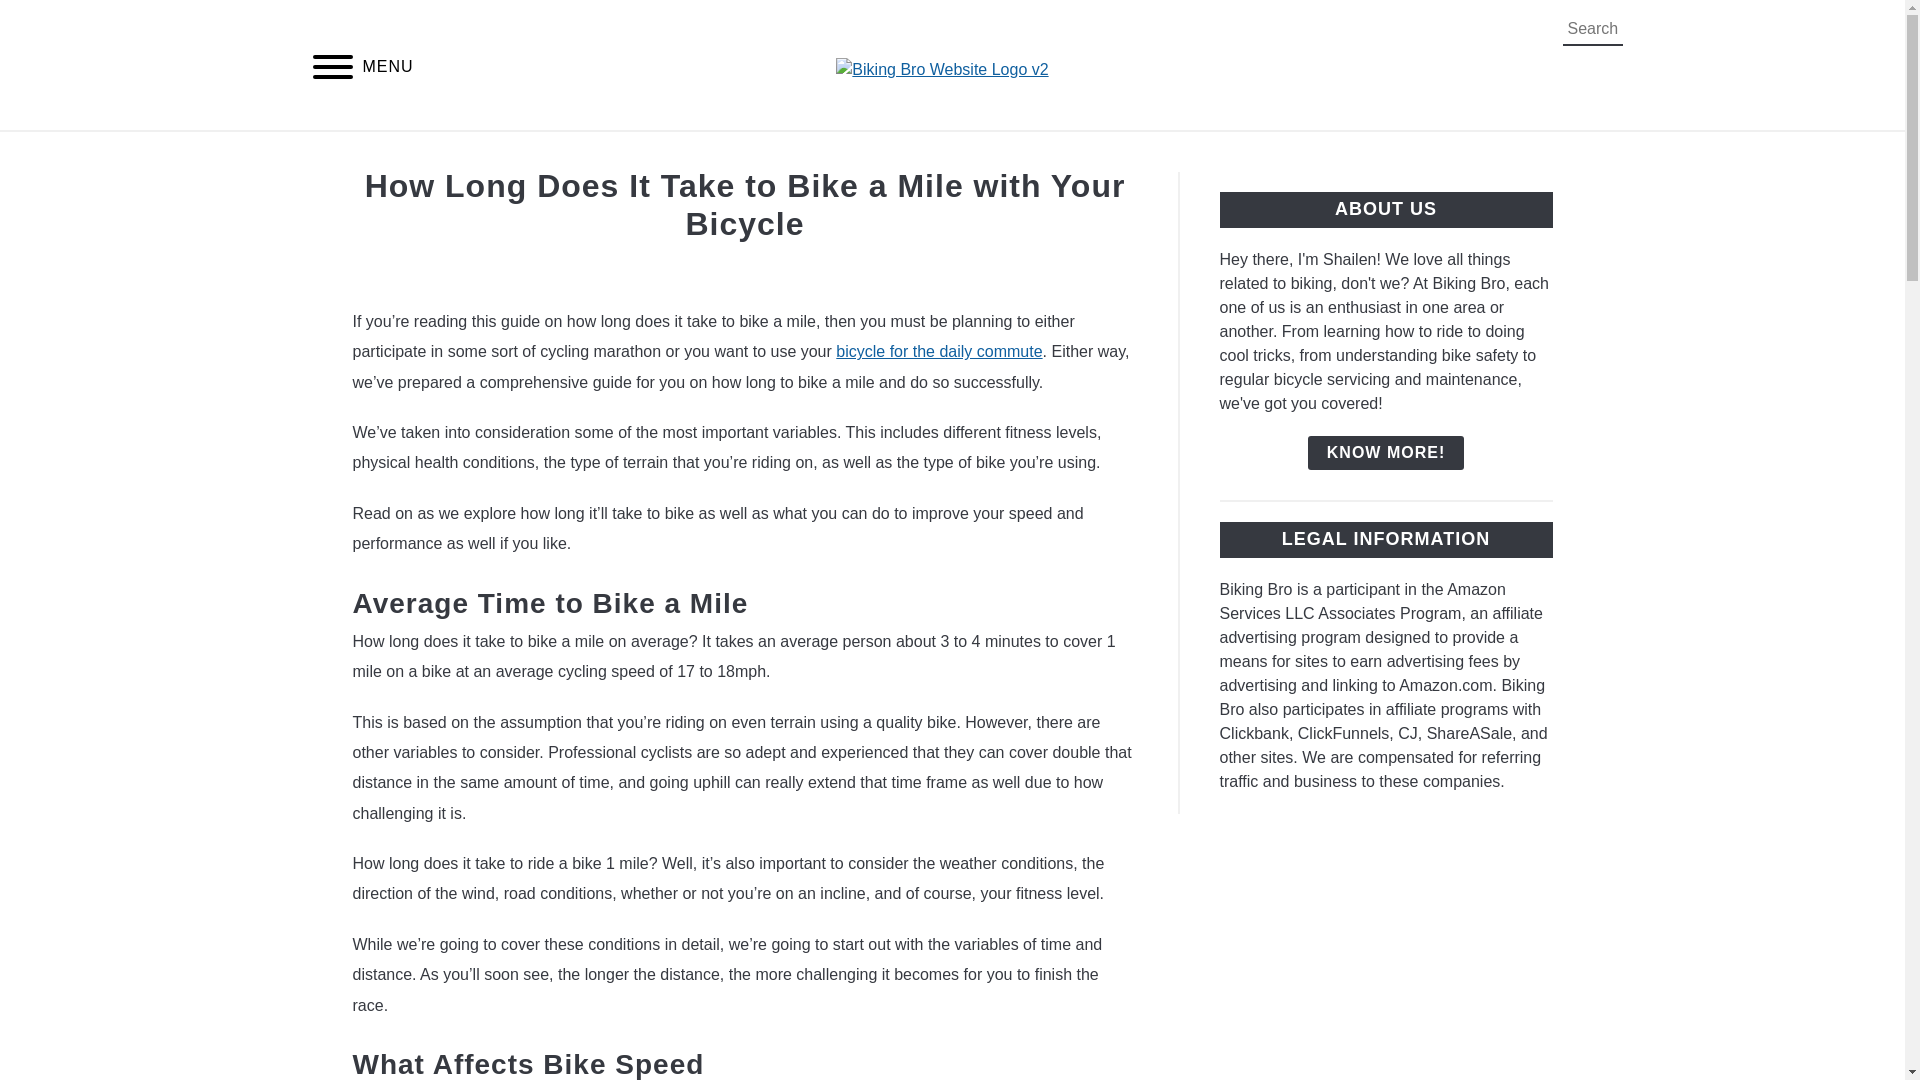  What do you see at coordinates (332, 70) in the screenshot?
I see `MENU` at bounding box center [332, 70].